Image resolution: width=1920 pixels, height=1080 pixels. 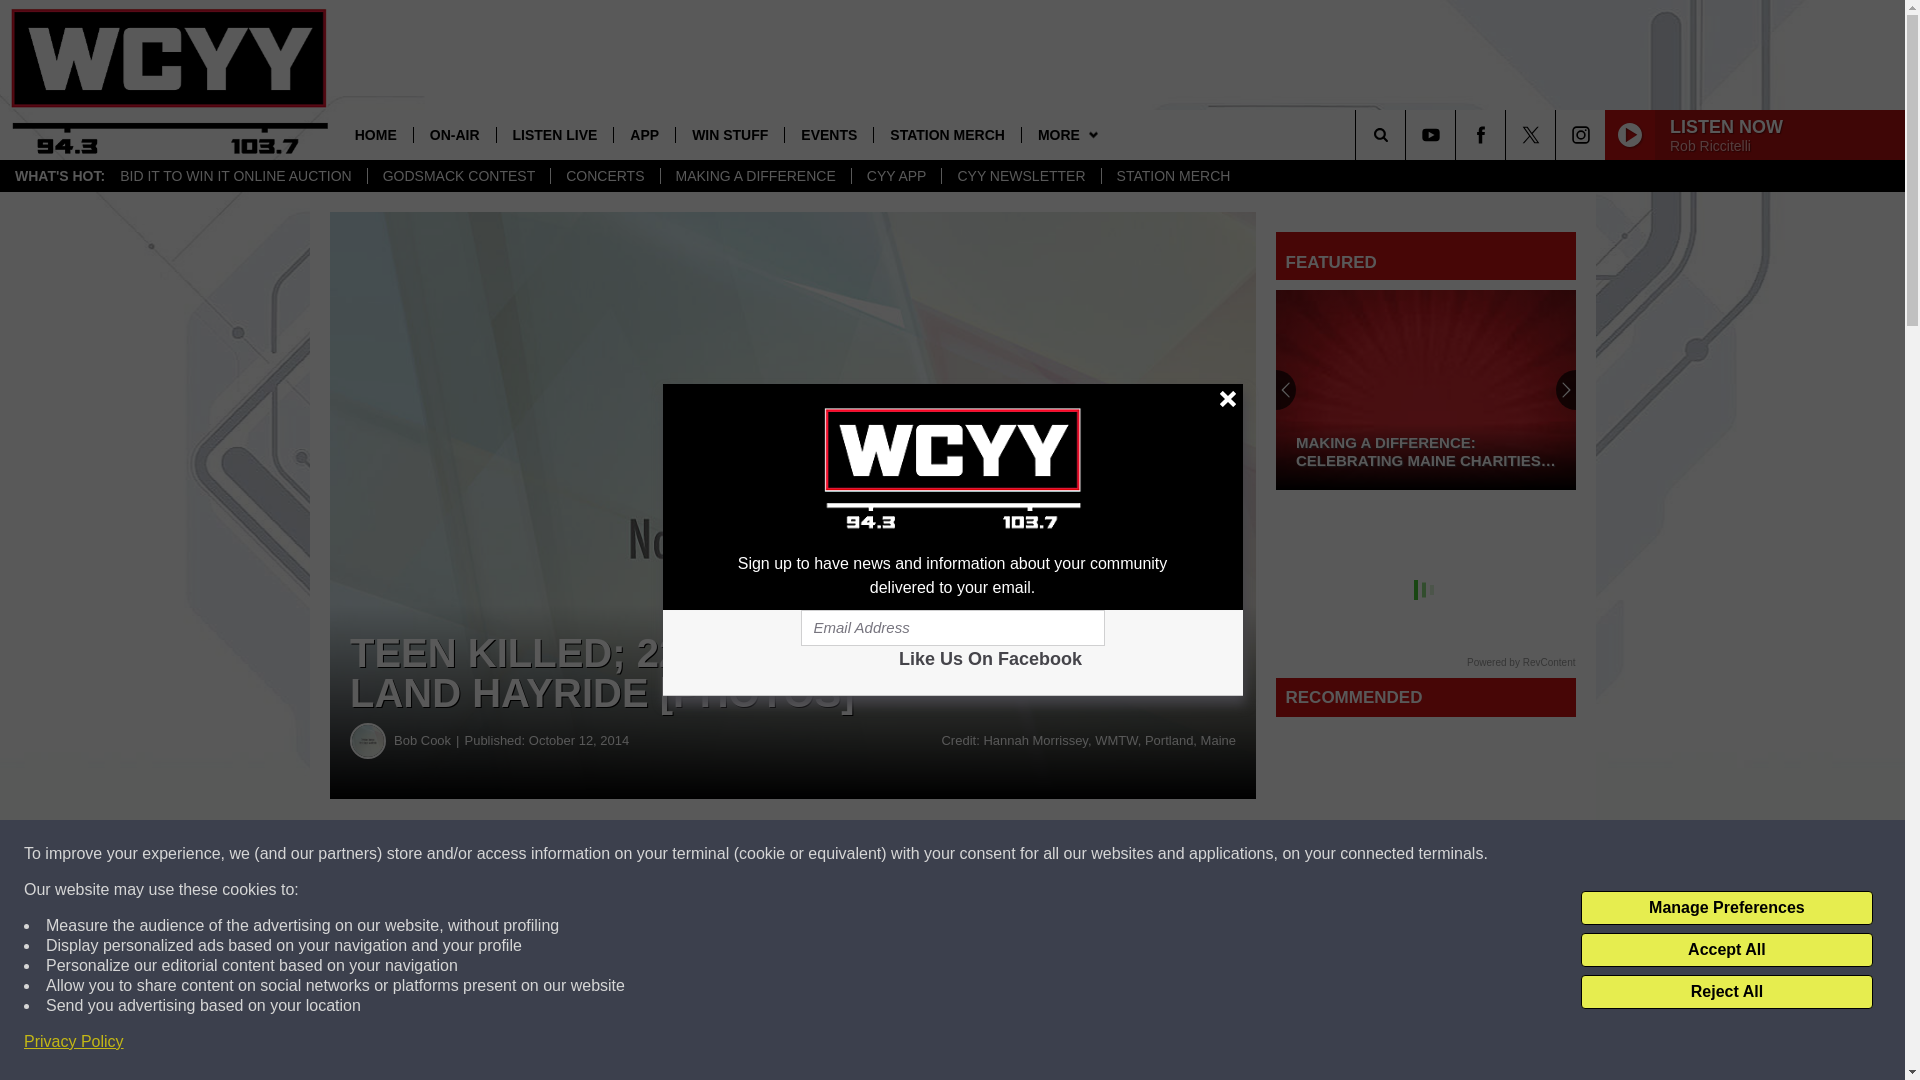 I want to click on Accept All, so click(x=1726, y=950).